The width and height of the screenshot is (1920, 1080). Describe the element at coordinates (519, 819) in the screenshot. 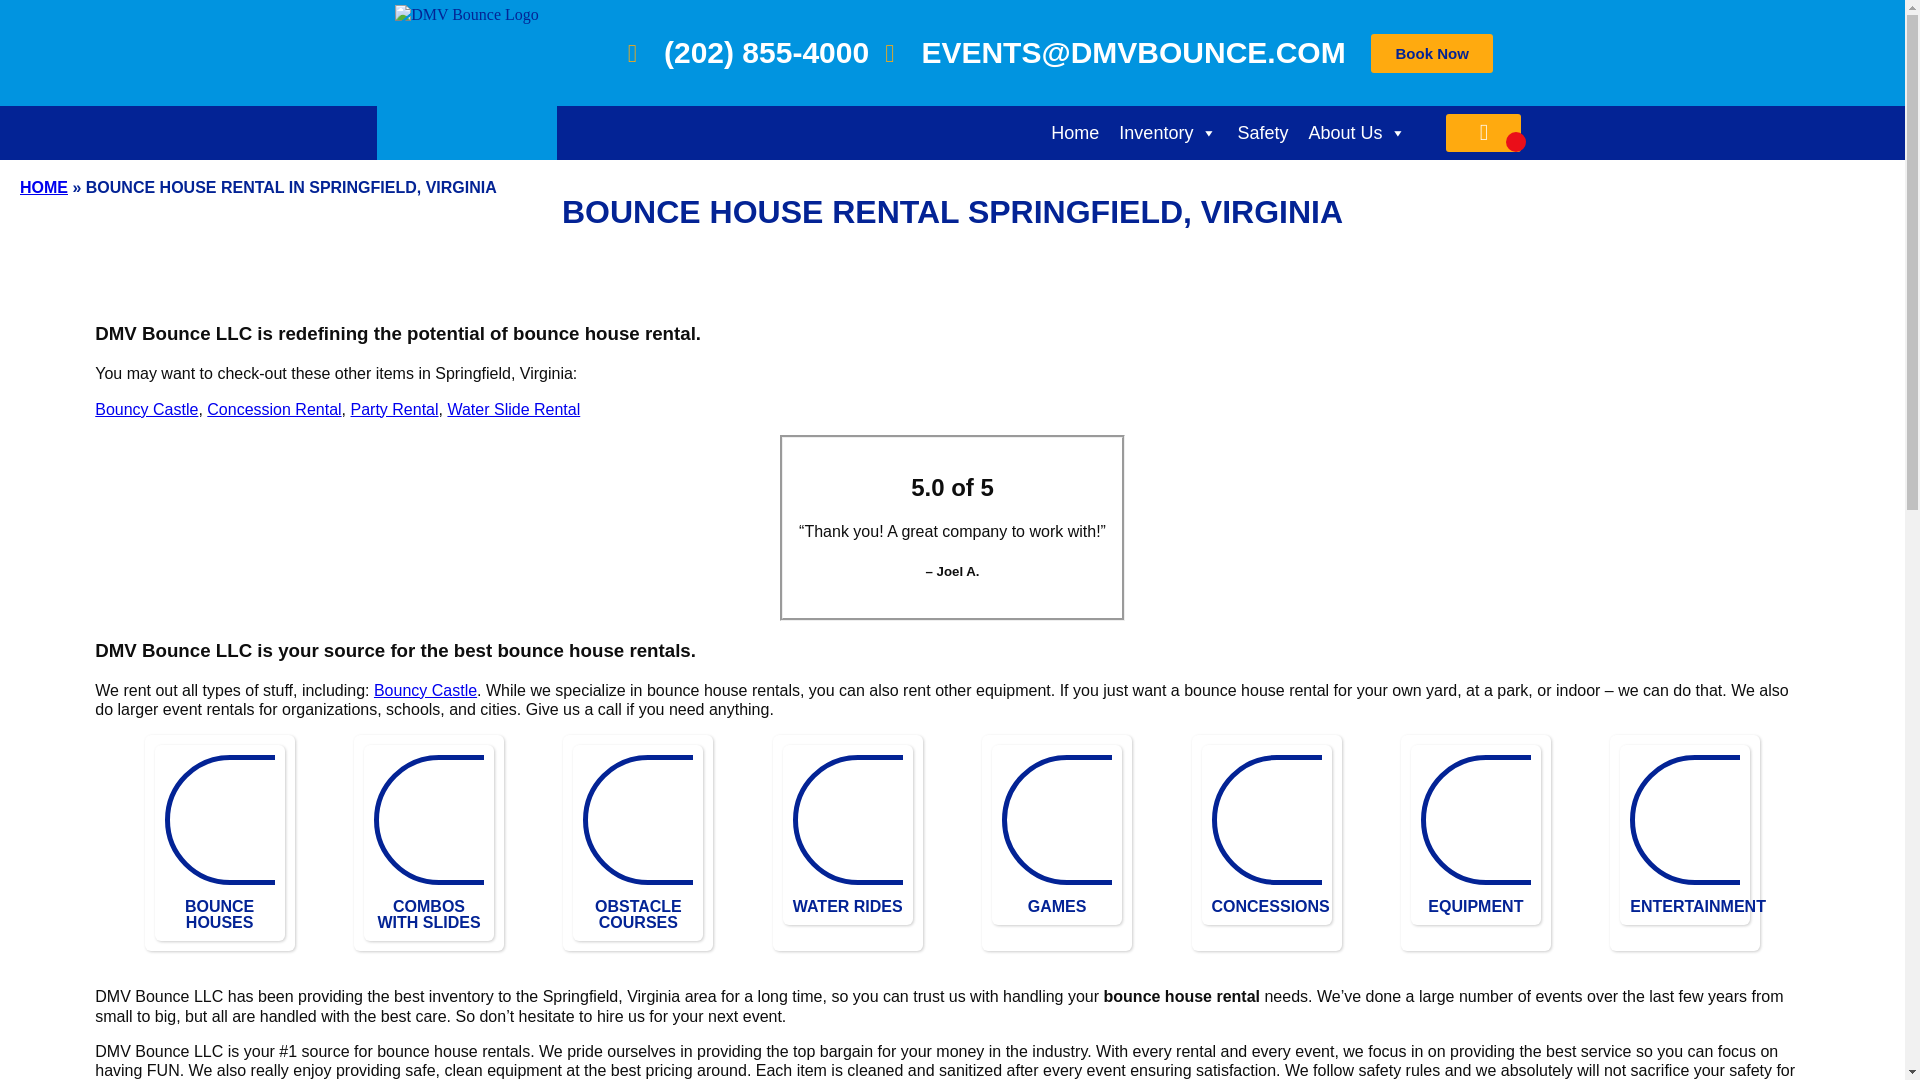

I see `Combos with Slides` at that location.